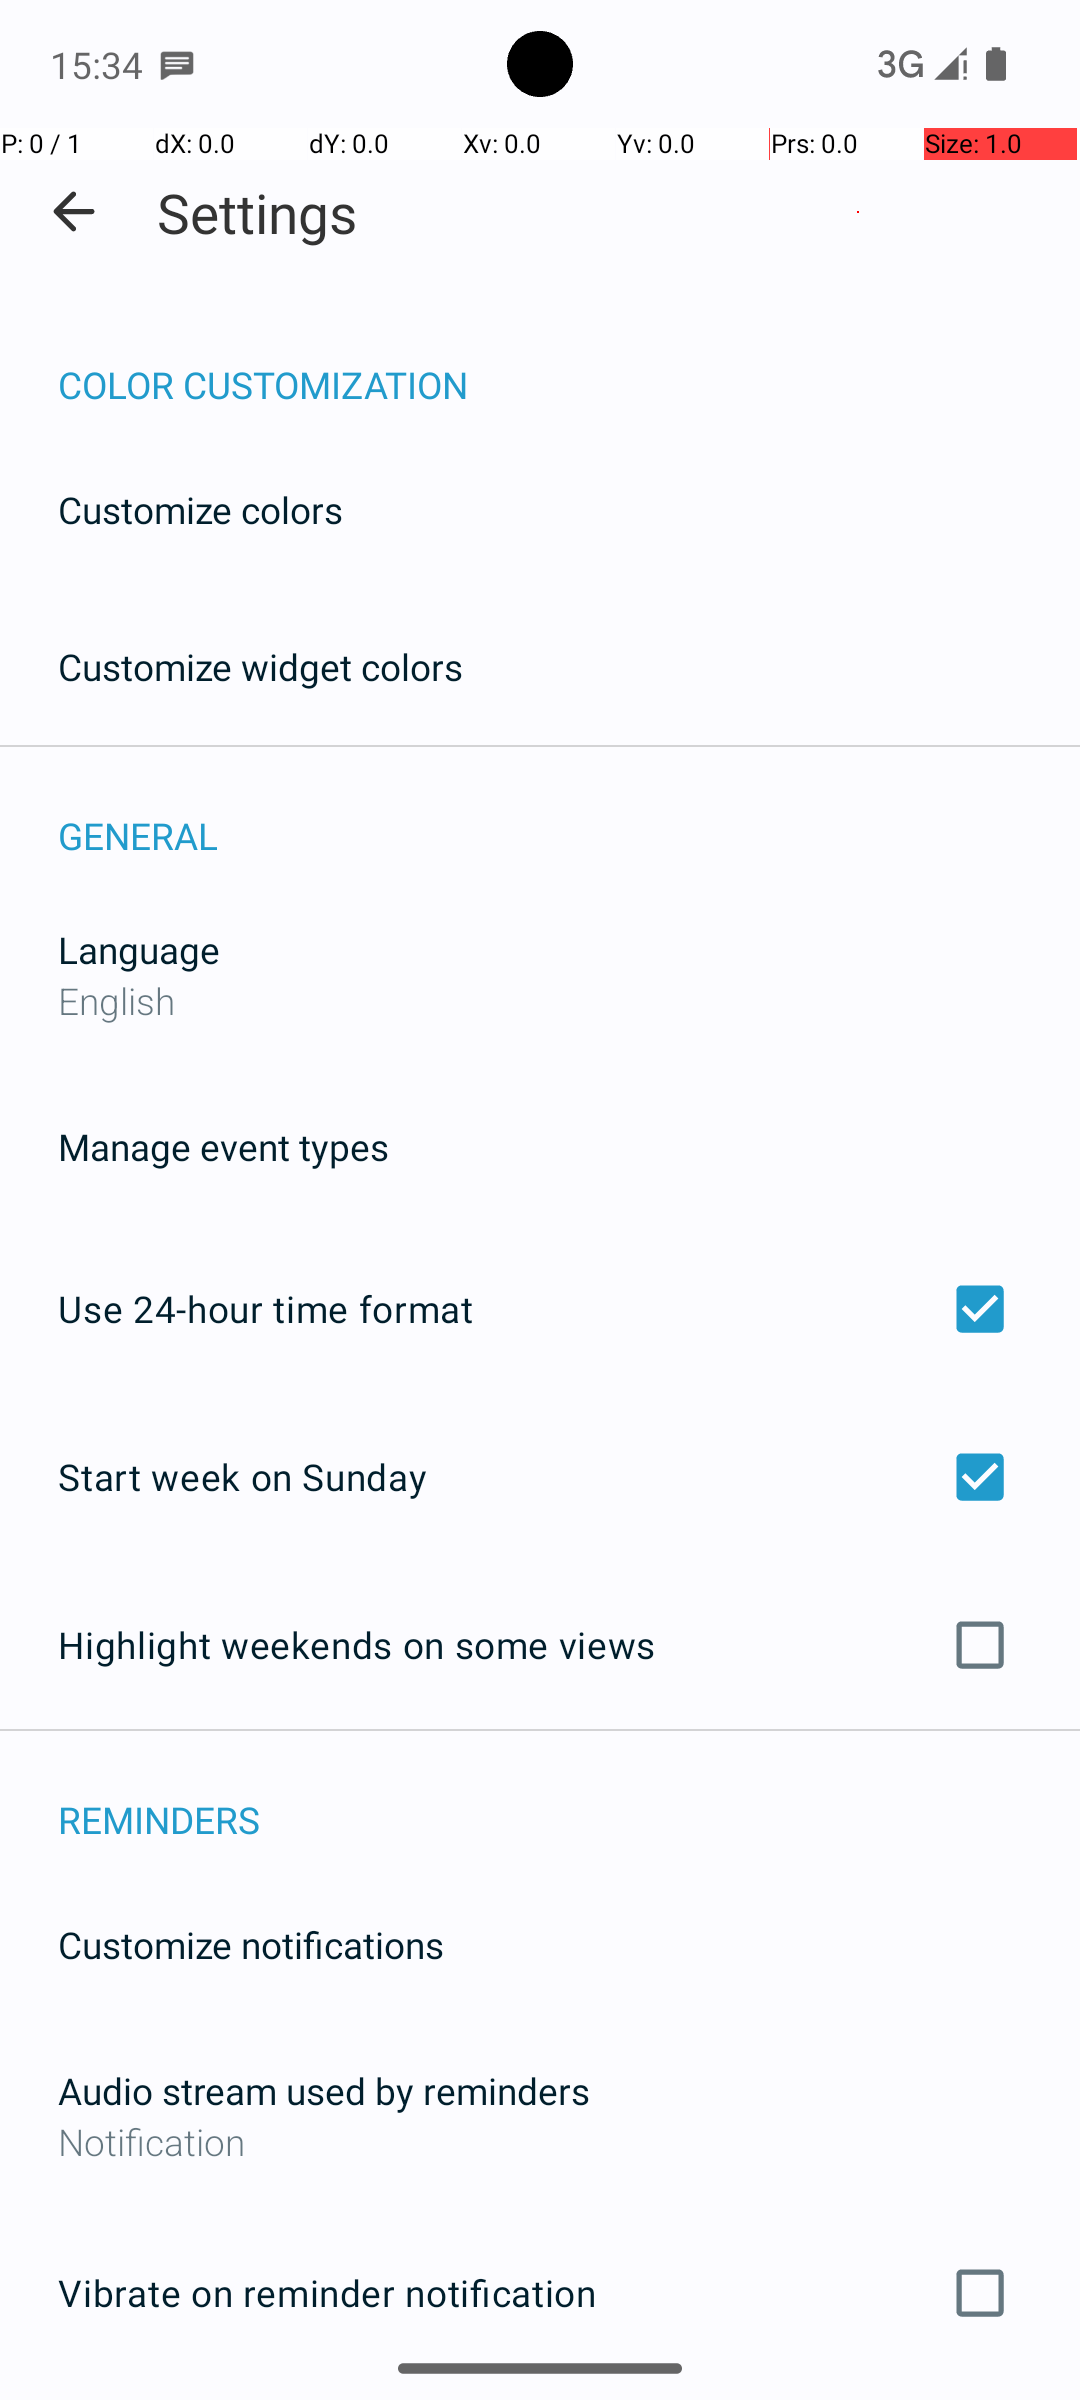 This screenshot has height=2400, width=1080. Describe the element at coordinates (139, 950) in the screenshot. I see `Language` at that location.